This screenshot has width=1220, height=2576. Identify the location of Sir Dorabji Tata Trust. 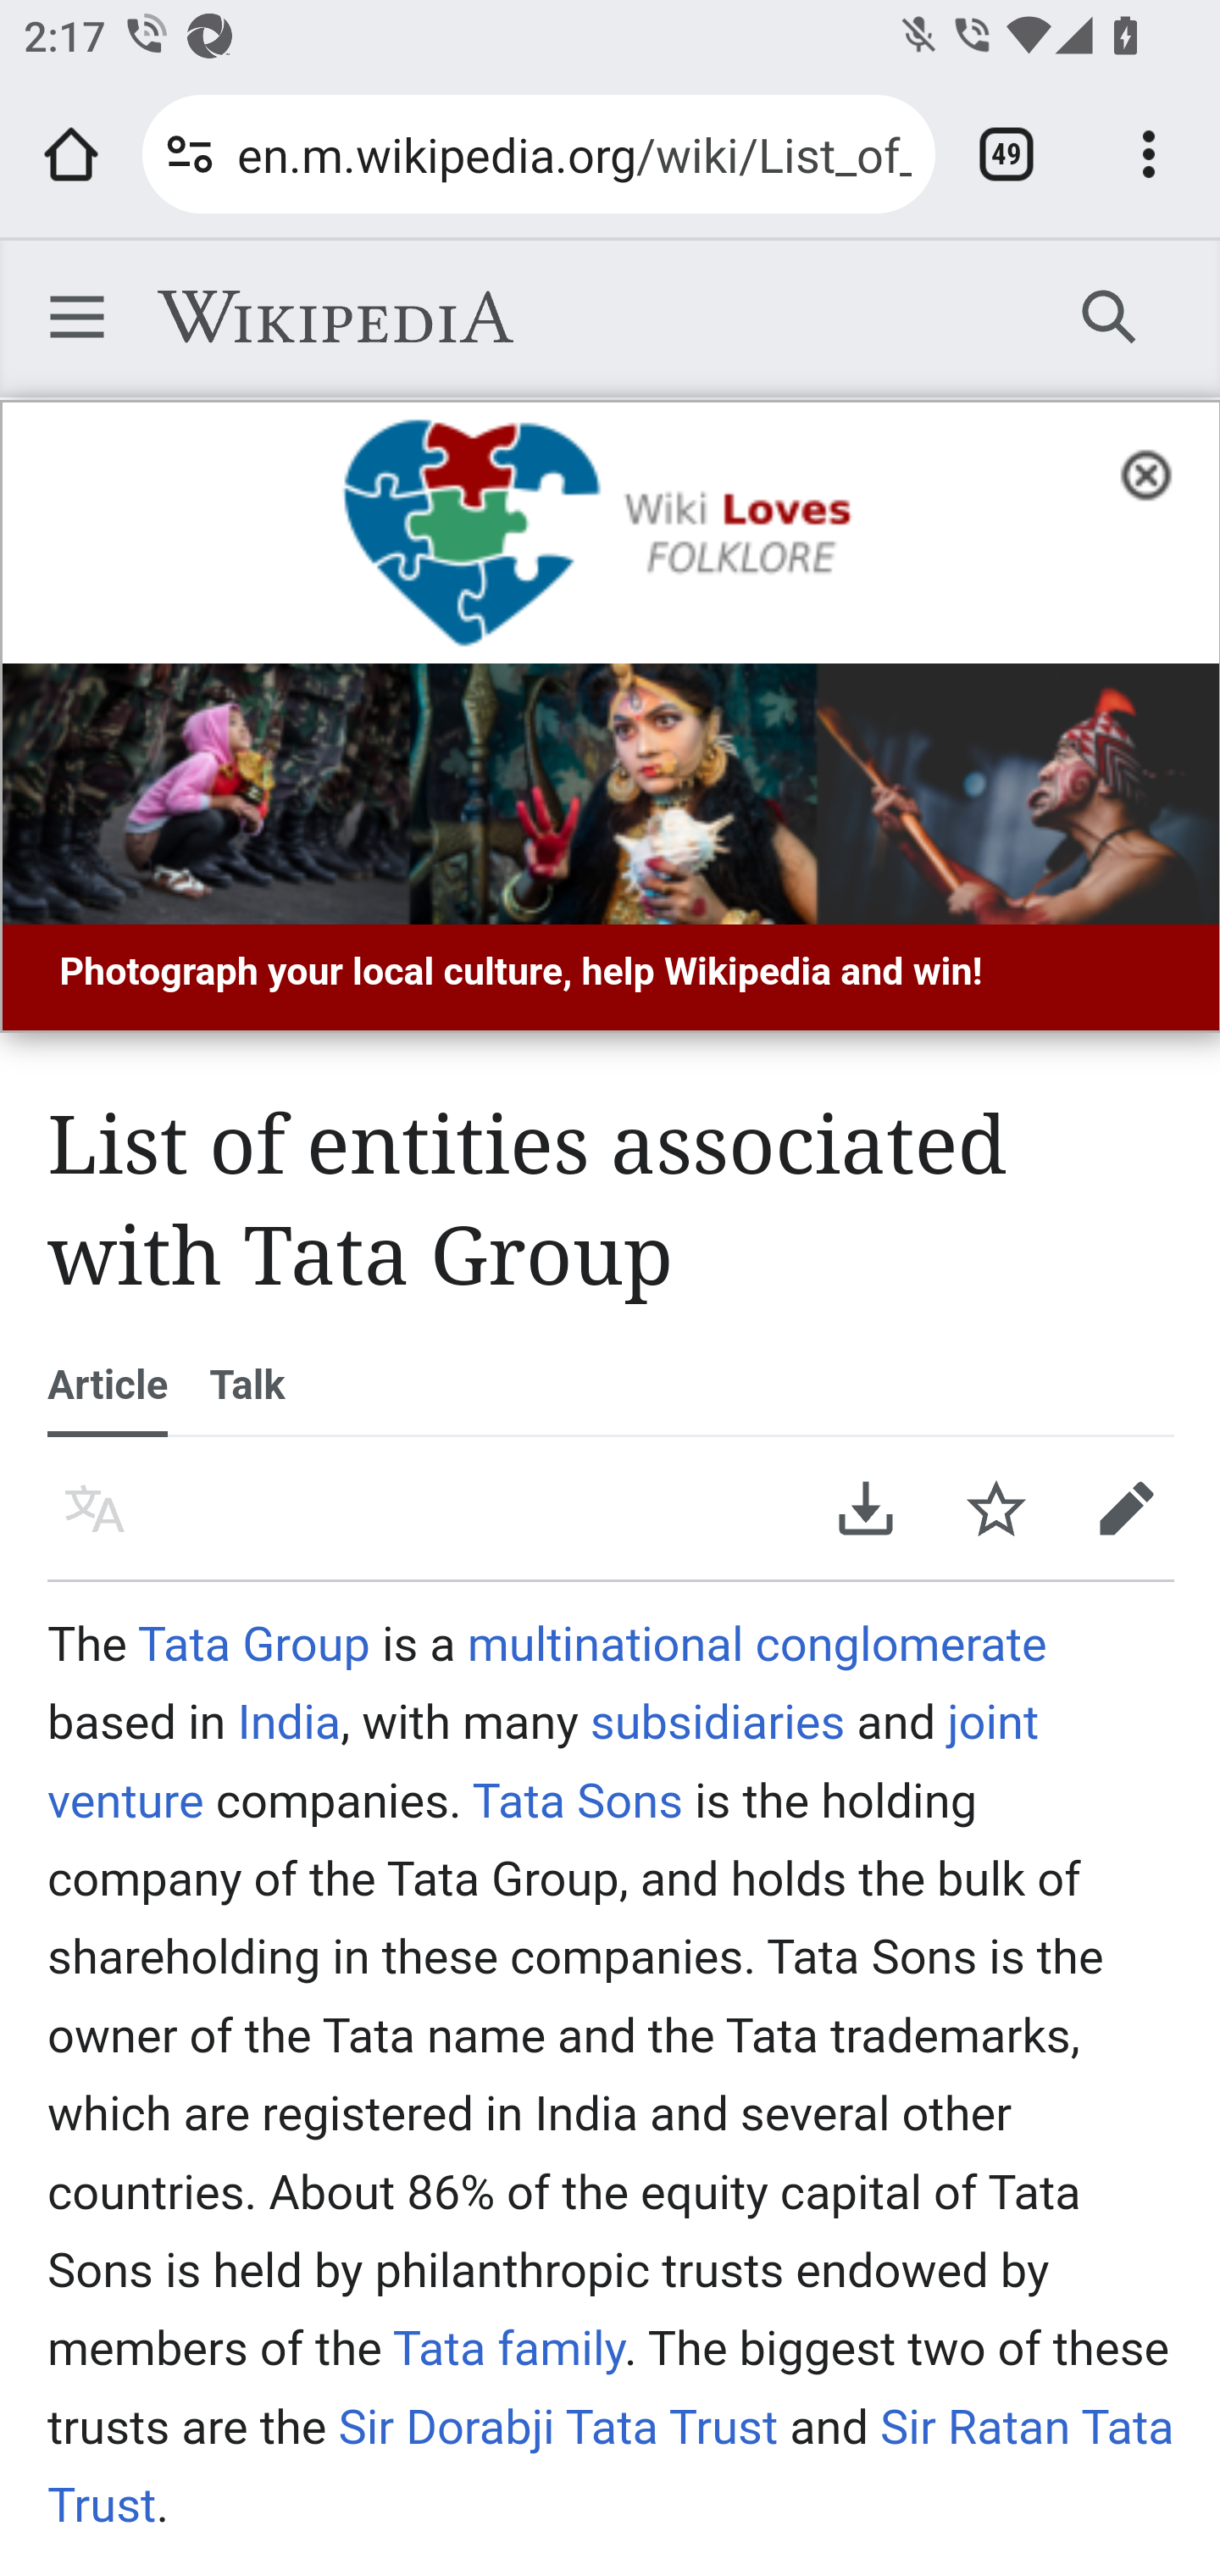
(558, 2427).